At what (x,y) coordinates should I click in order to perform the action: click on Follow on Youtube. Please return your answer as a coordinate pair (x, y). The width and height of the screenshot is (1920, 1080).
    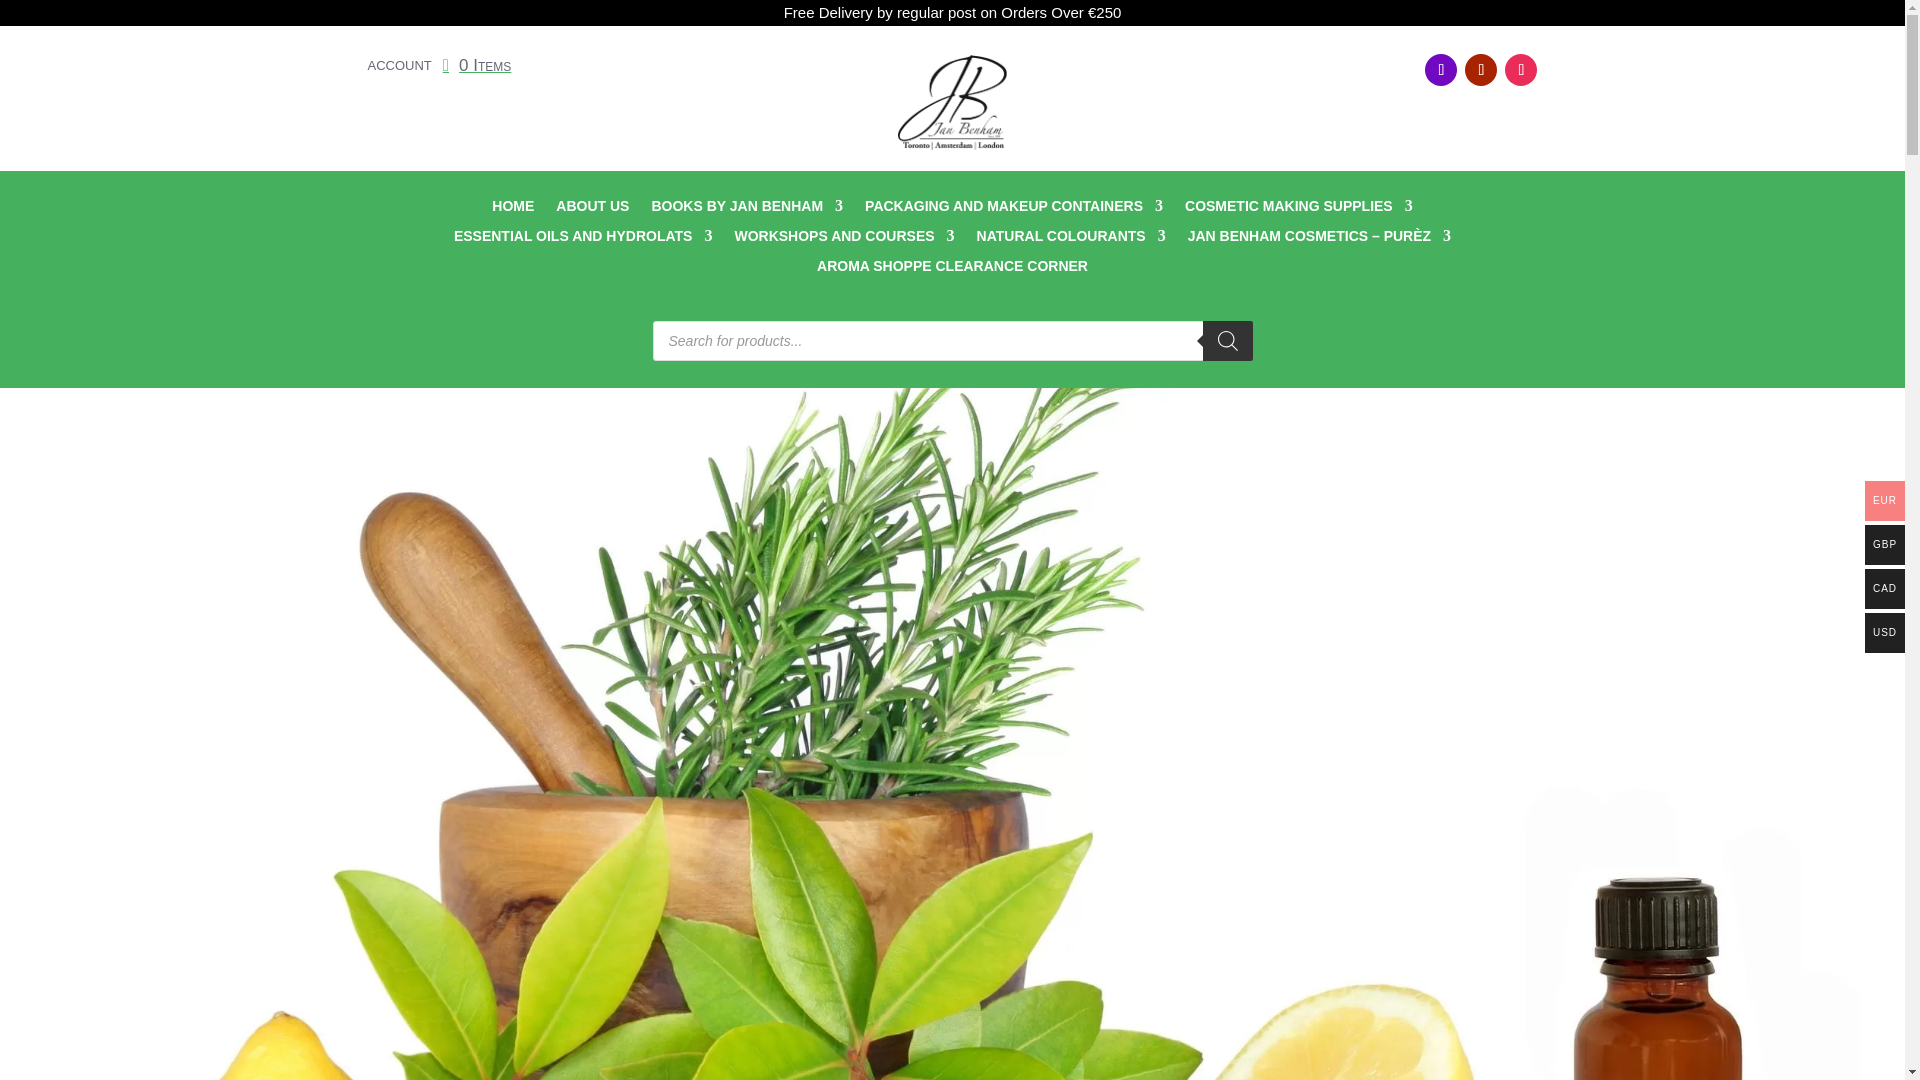
    Looking at the image, I should click on (1480, 70).